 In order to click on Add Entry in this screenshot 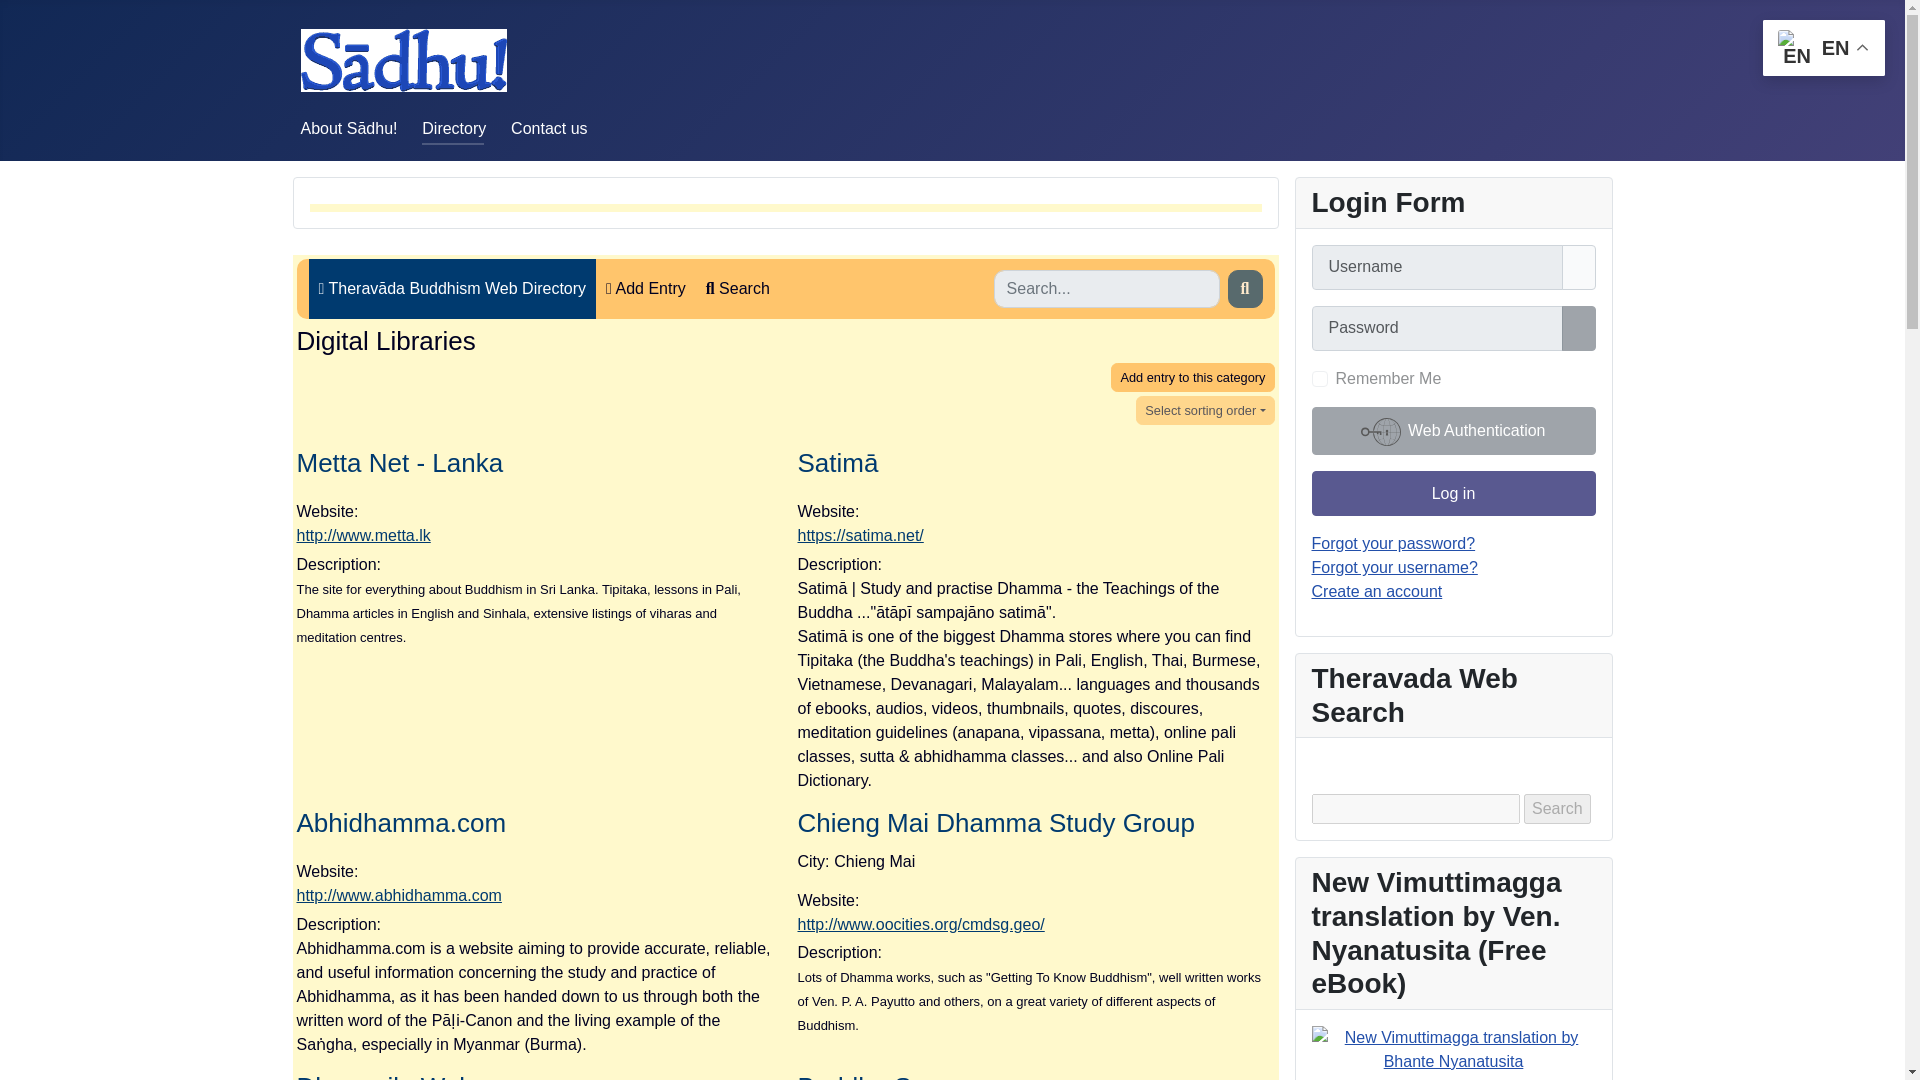, I will do `click(645, 288)`.